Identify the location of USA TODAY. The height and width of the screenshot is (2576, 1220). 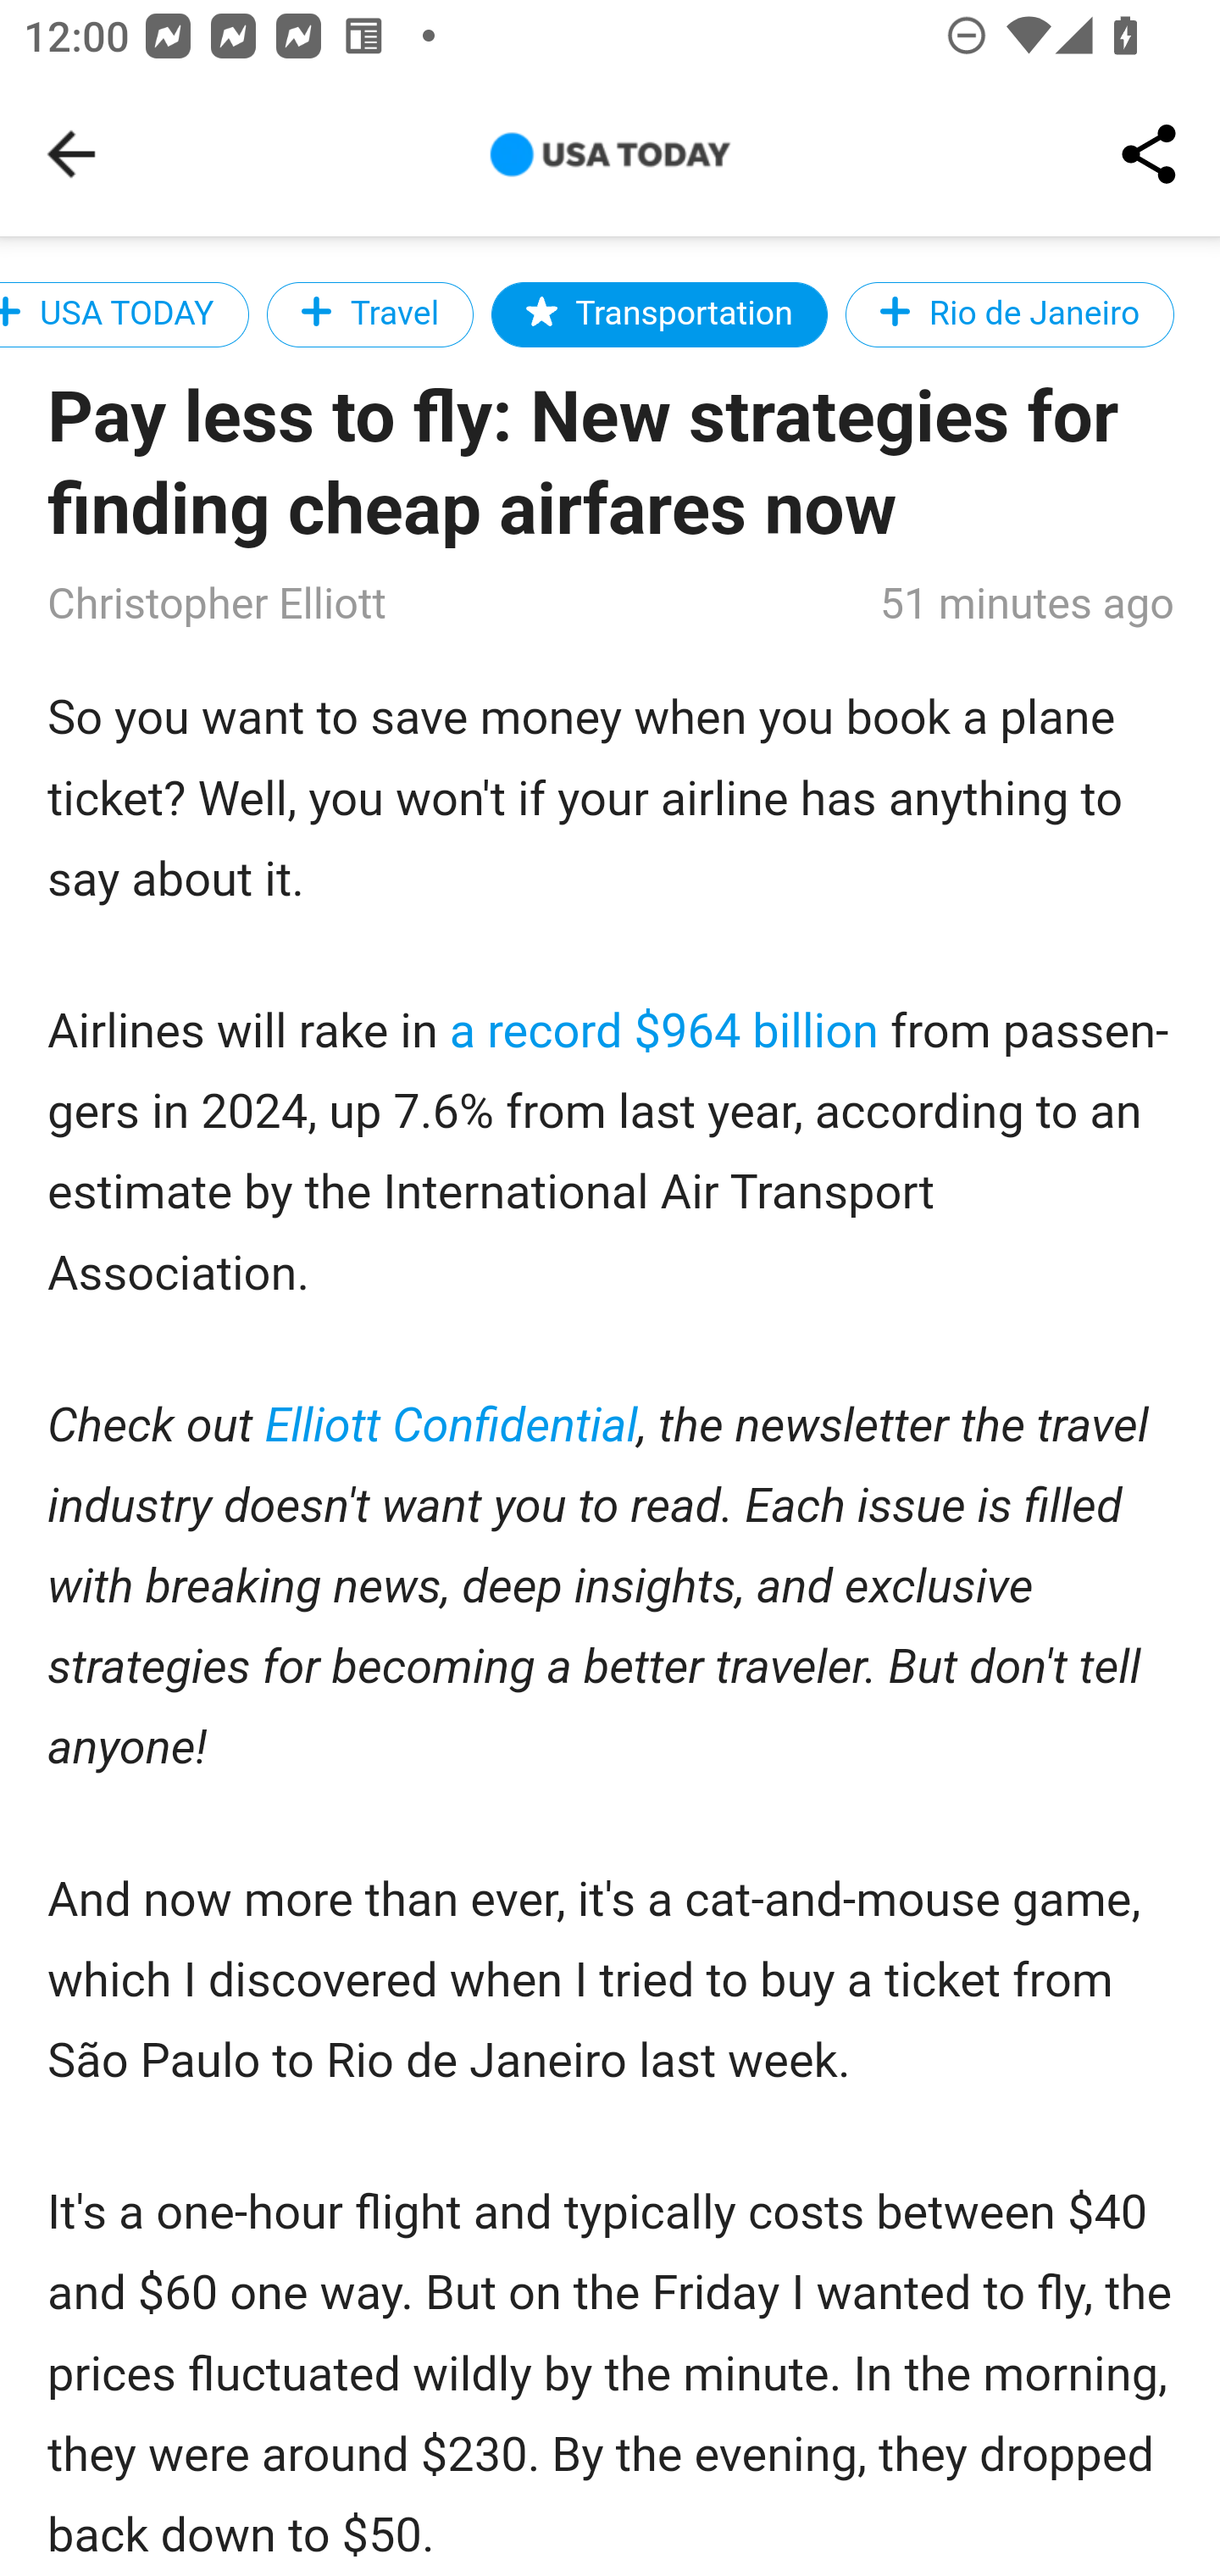
(124, 314).